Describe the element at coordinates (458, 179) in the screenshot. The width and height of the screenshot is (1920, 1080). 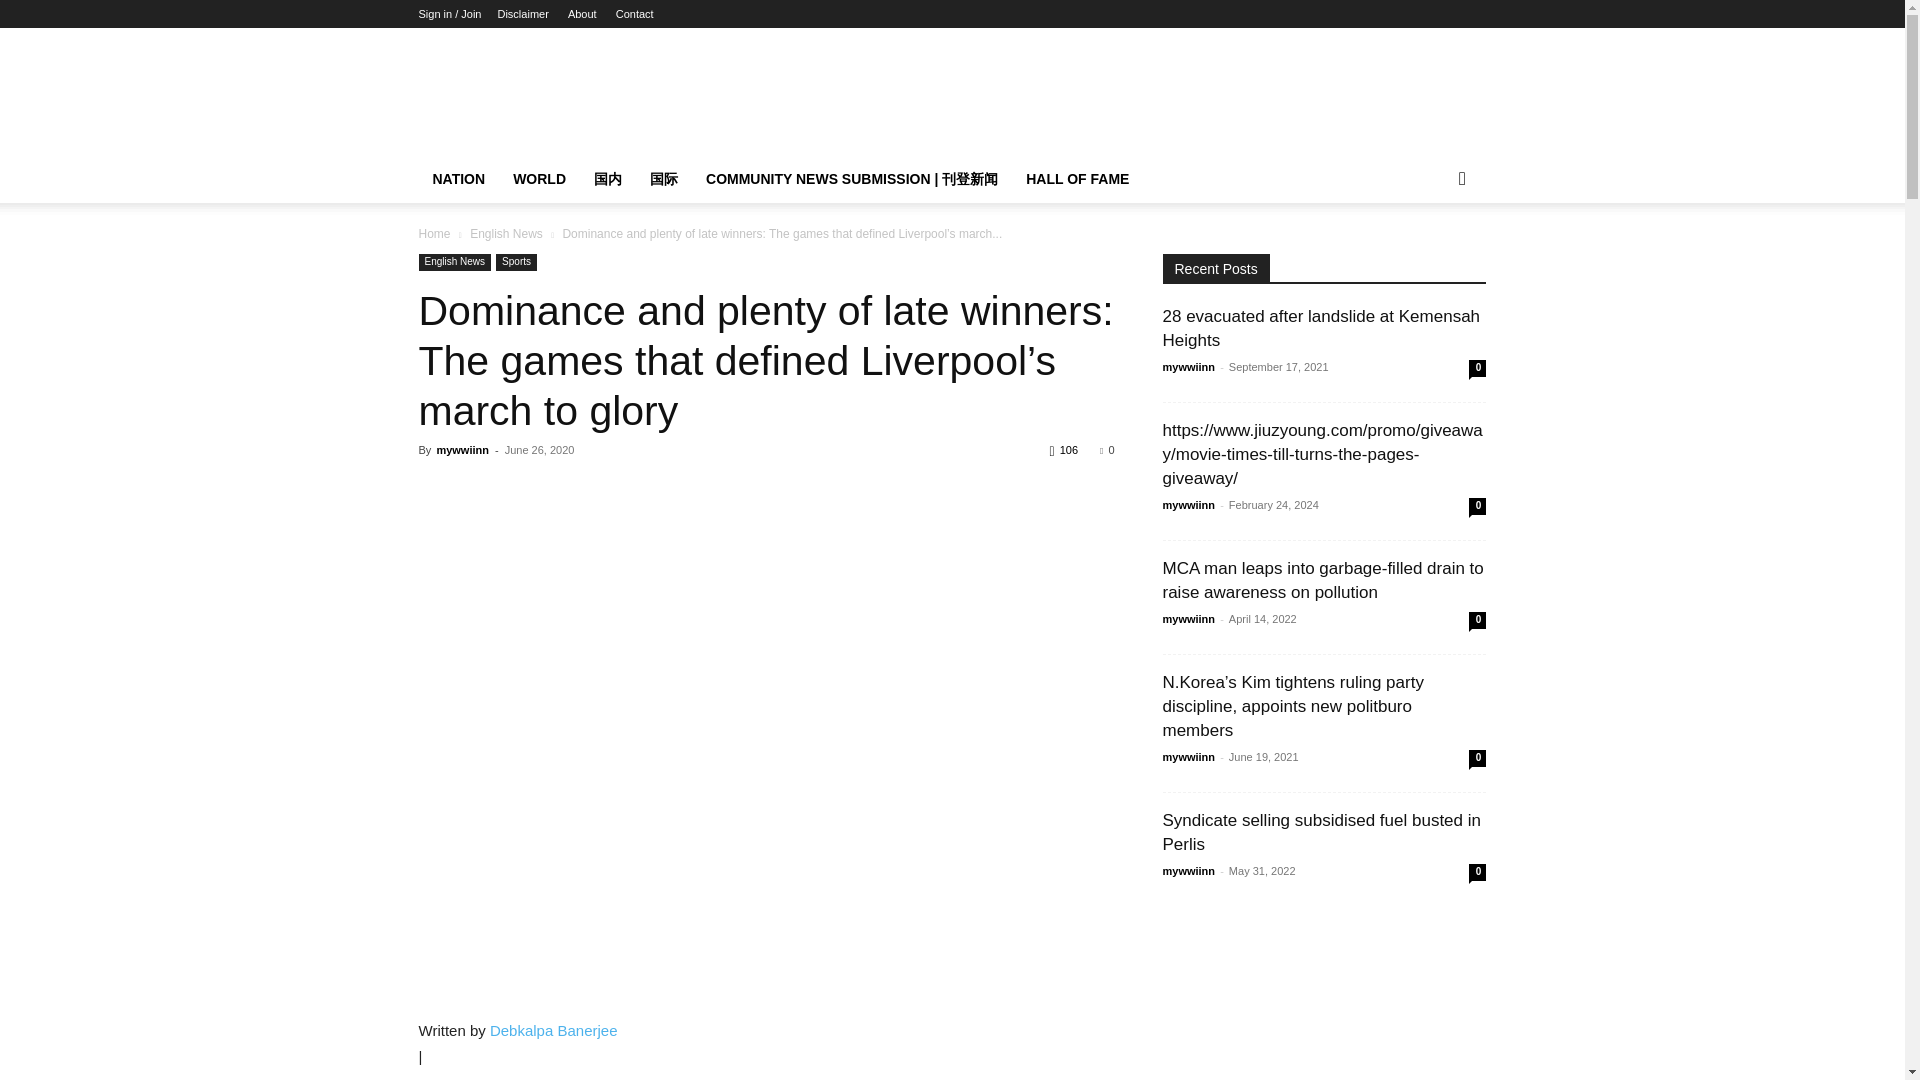
I see `NATION` at that location.